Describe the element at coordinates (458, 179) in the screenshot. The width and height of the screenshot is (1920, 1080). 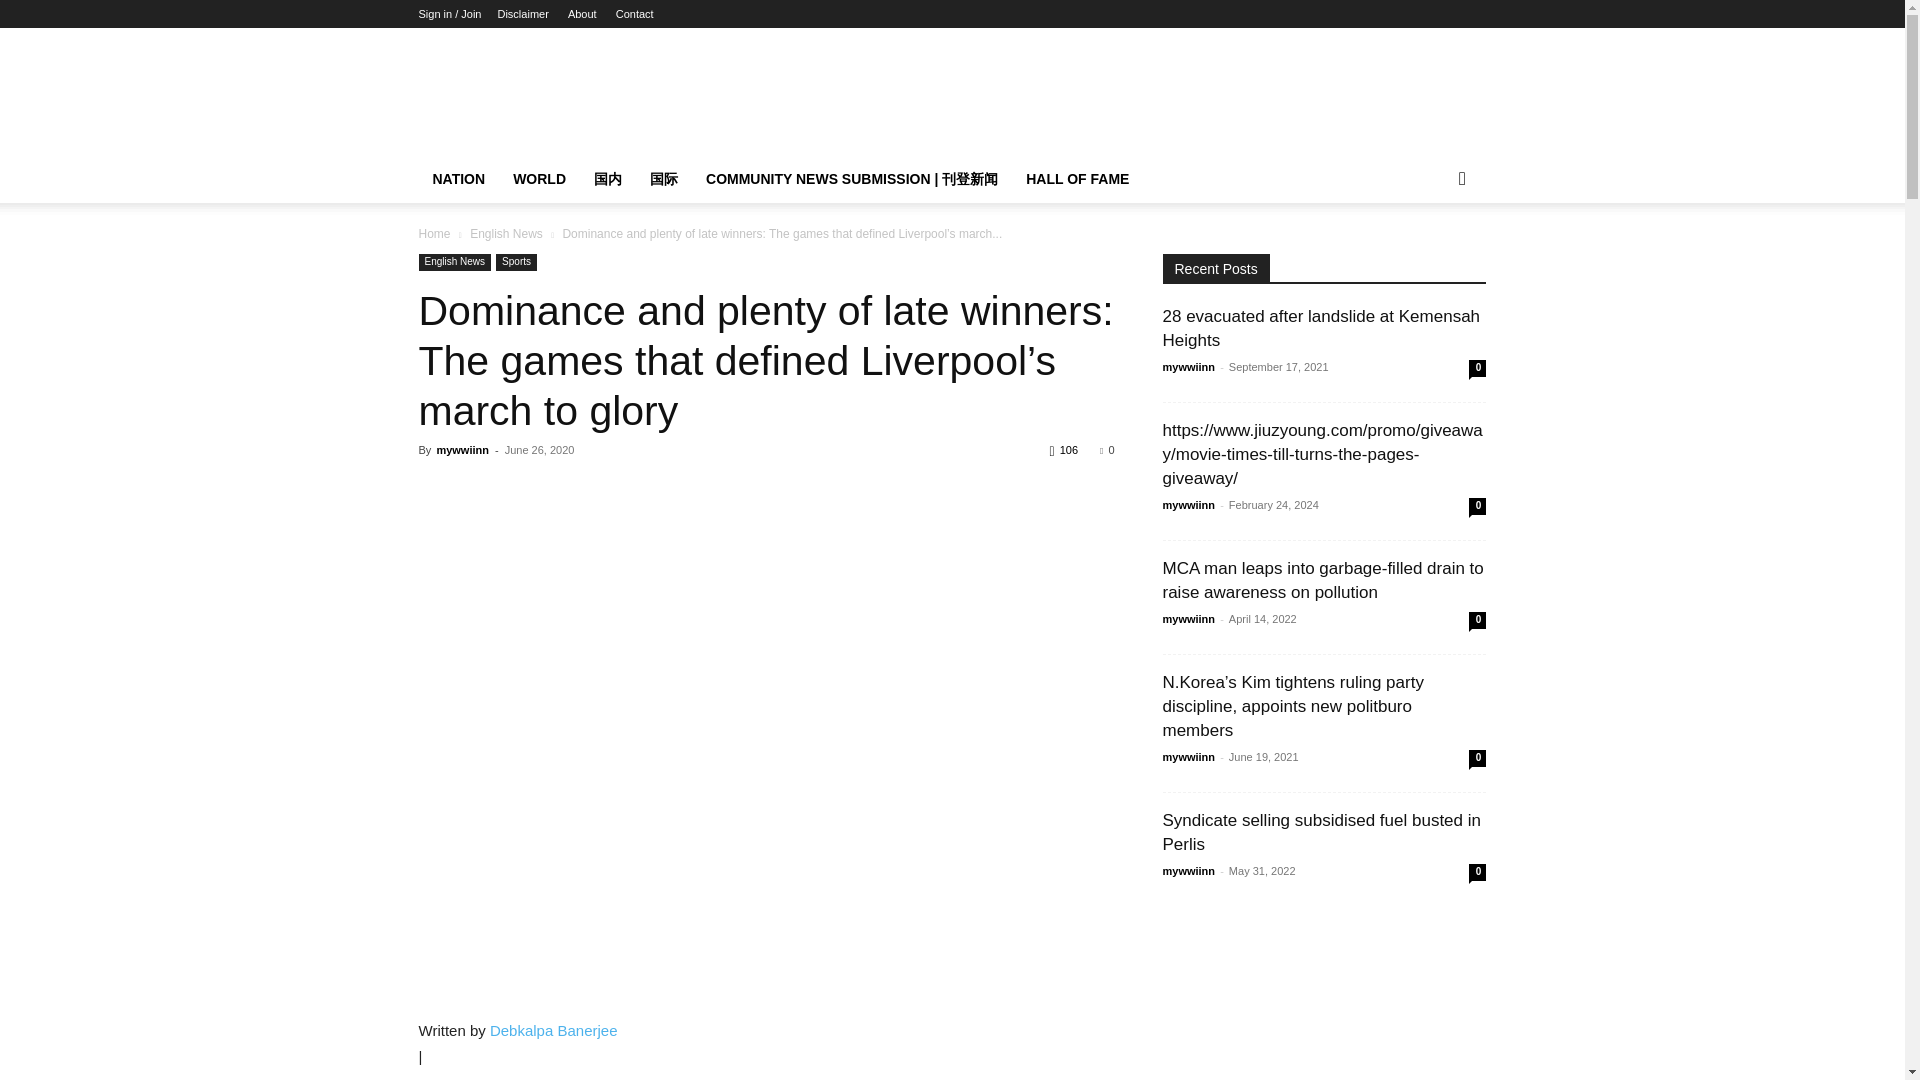
I see `NATION` at that location.